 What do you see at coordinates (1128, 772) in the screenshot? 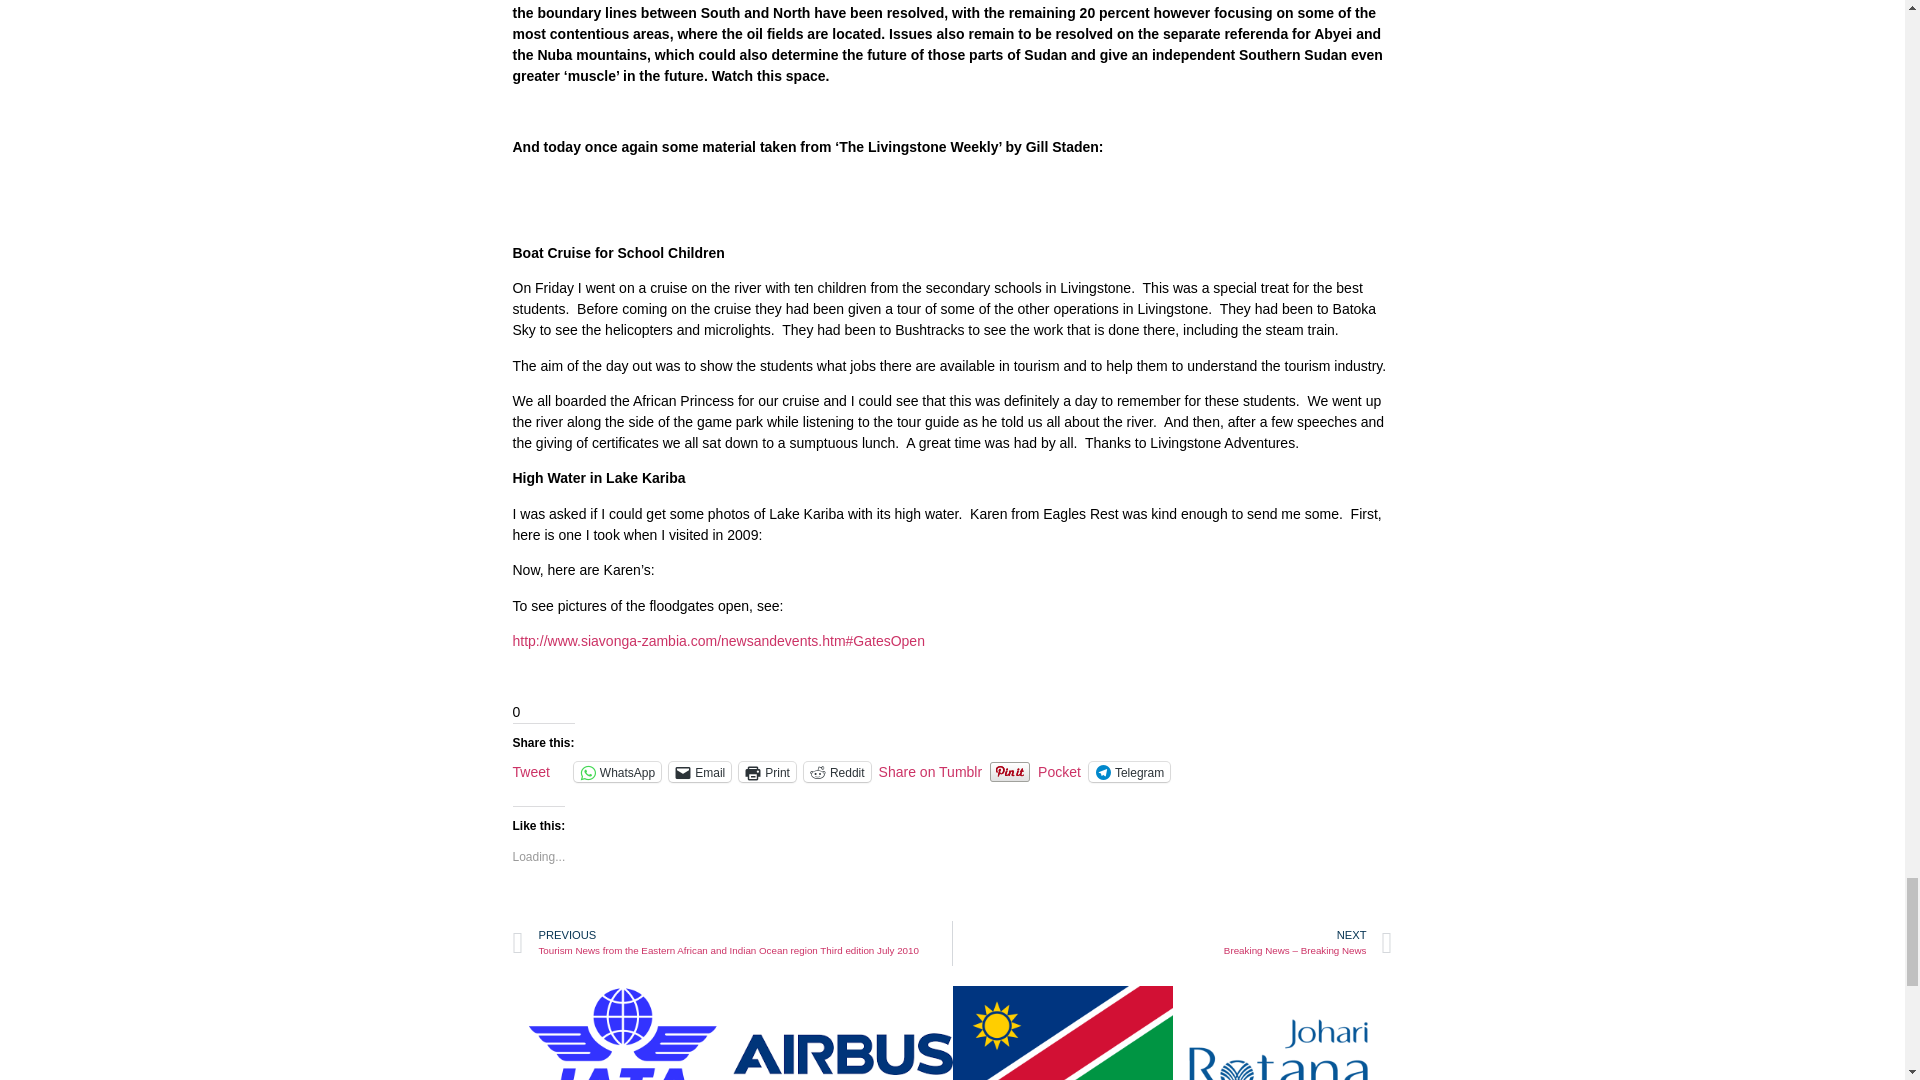
I see `Click to share on Telegram` at bounding box center [1128, 772].